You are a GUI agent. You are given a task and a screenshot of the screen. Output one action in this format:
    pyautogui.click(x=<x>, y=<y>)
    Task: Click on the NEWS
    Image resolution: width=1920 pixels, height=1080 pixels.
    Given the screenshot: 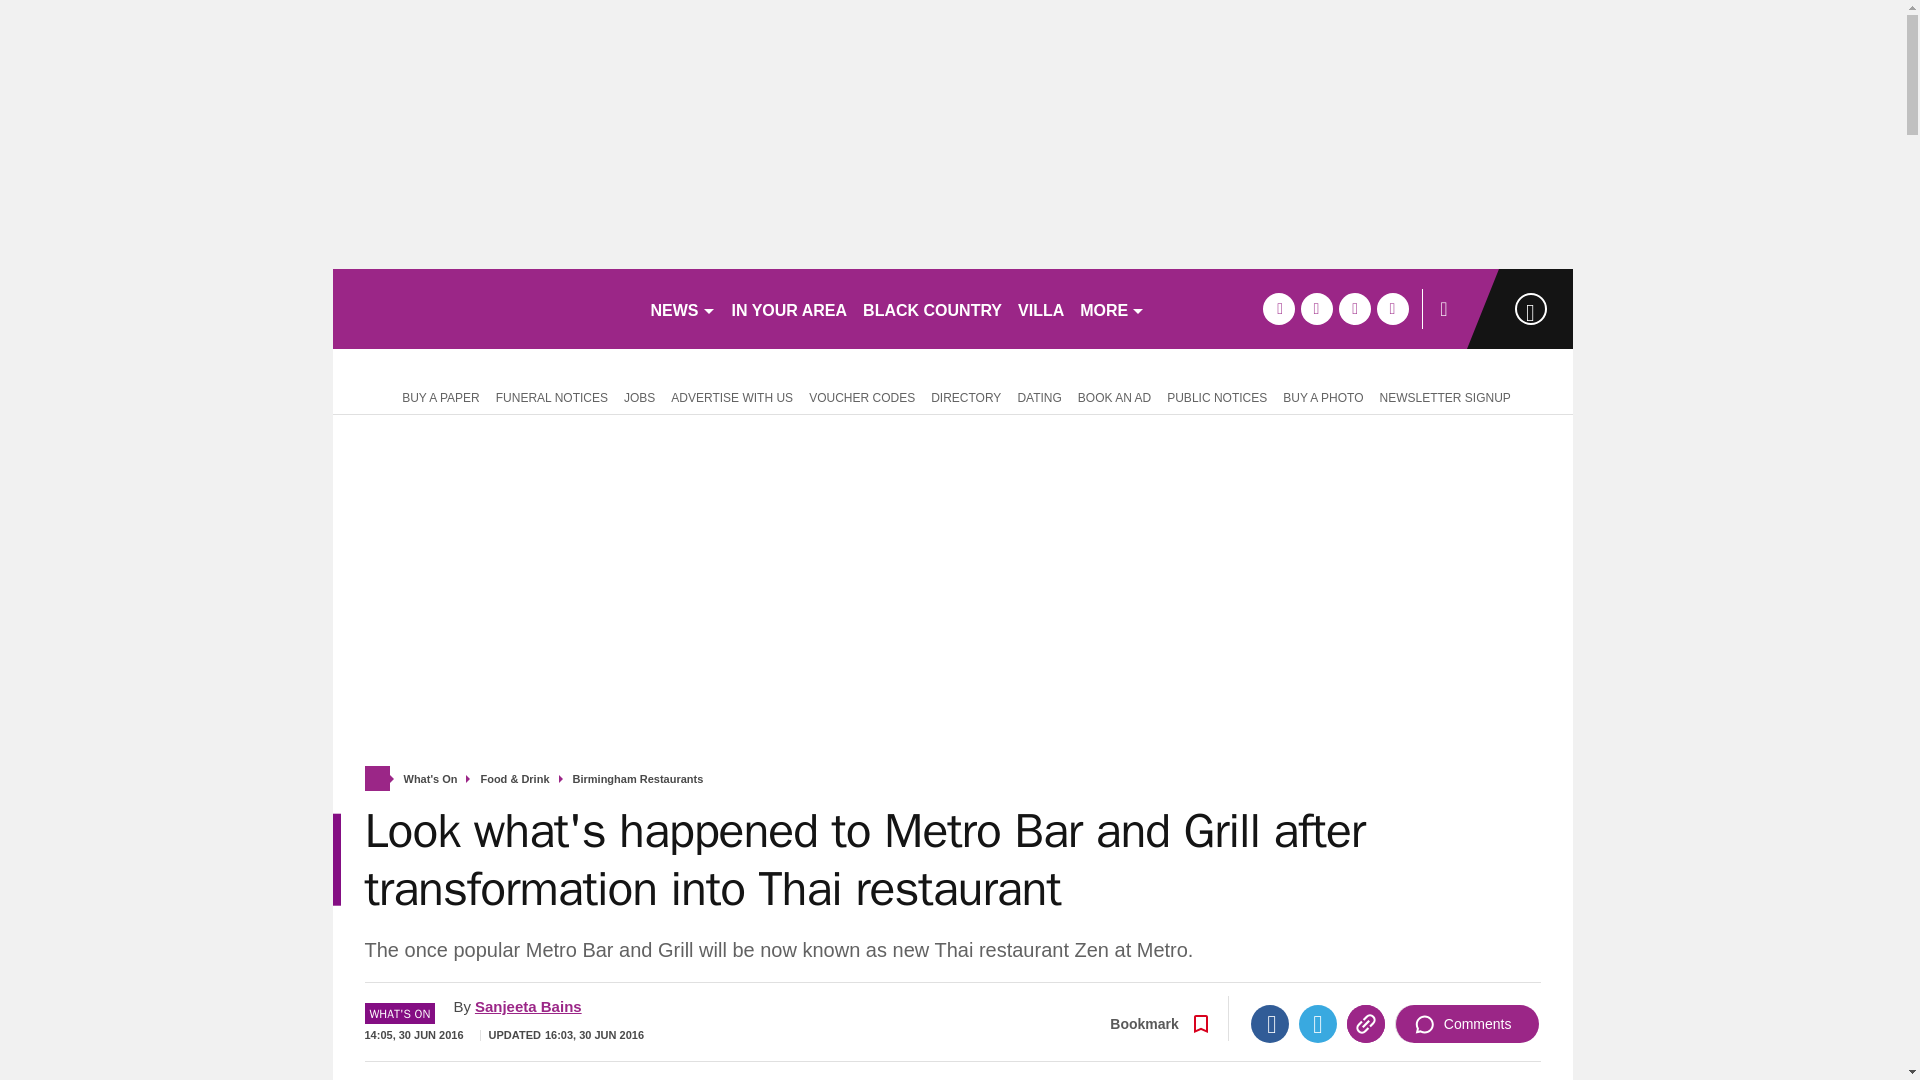 What is the action you would take?
    pyautogui.click(x=682, y=308)
    